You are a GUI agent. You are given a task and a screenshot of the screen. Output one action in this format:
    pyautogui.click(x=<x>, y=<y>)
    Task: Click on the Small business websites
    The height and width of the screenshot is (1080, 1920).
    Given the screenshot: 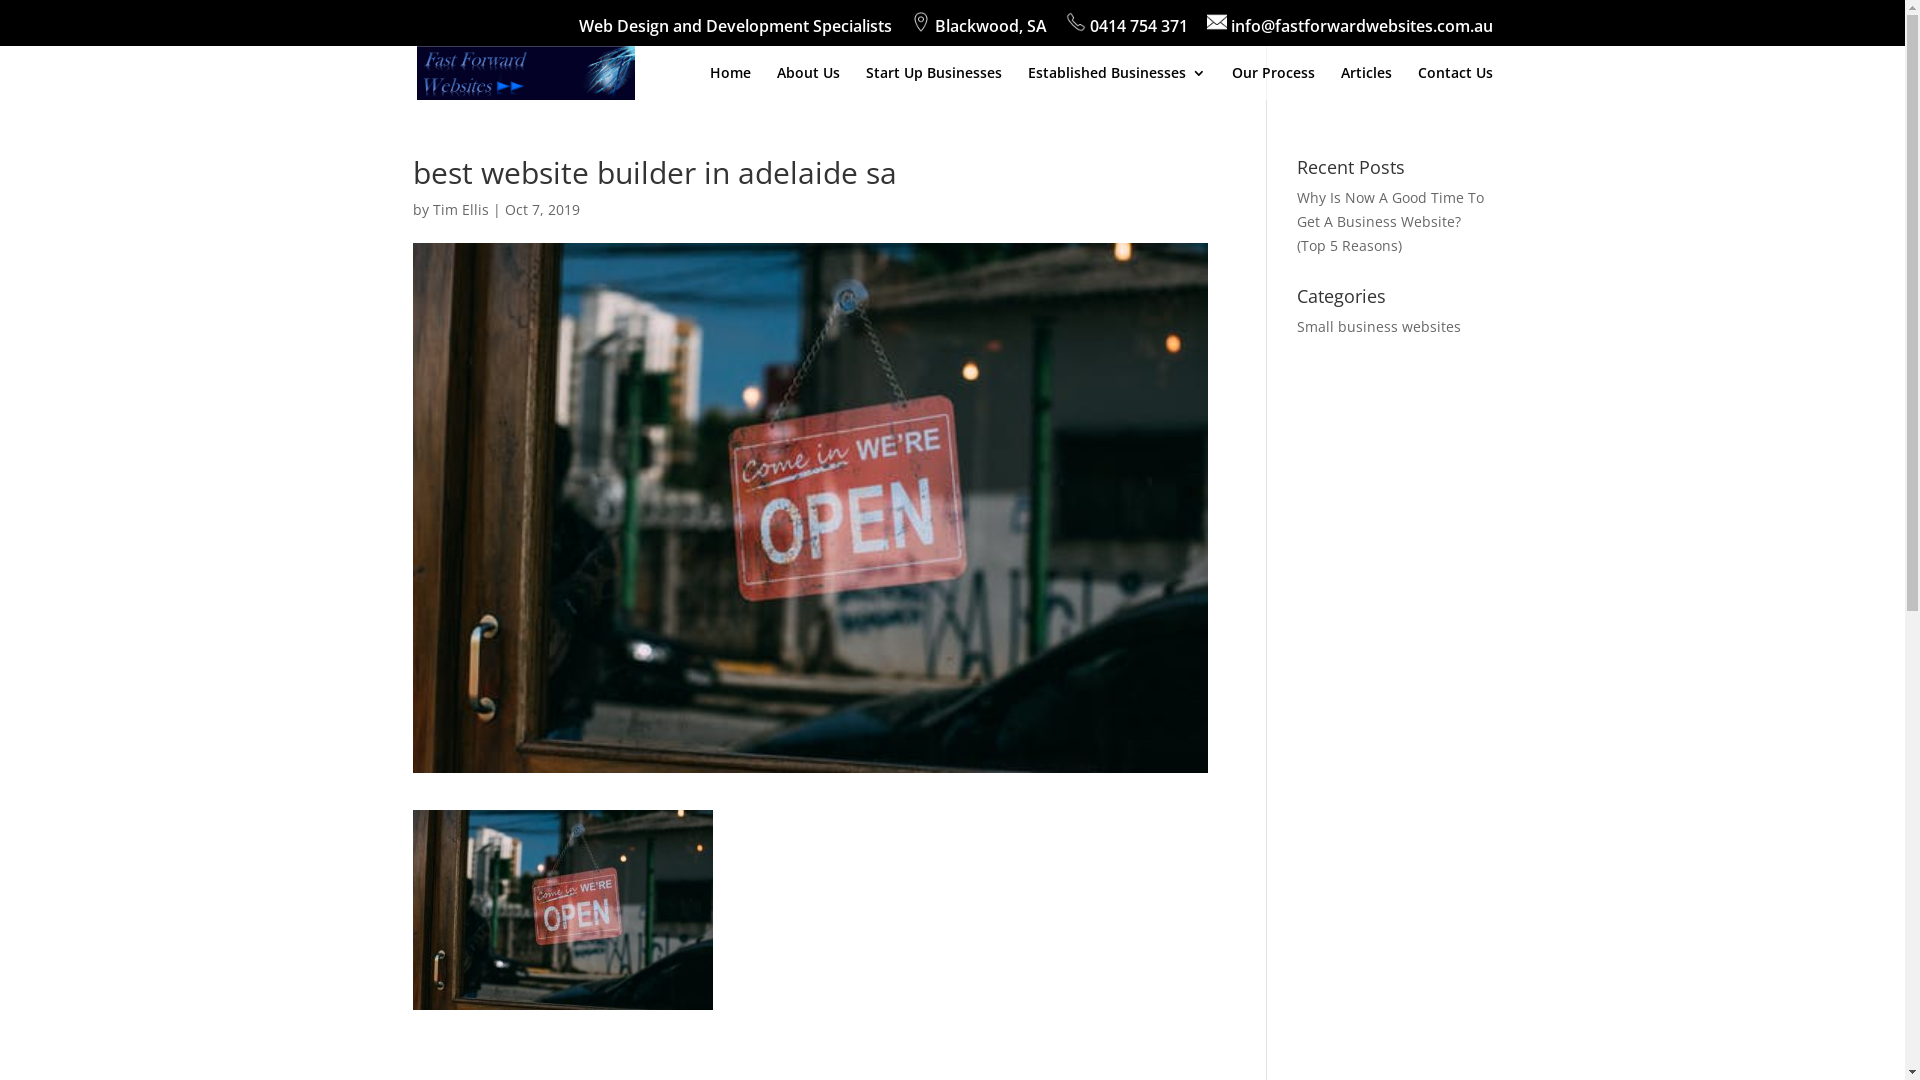 What is the action you would take?
    pyautogui.click(x=1379, y=326)
    